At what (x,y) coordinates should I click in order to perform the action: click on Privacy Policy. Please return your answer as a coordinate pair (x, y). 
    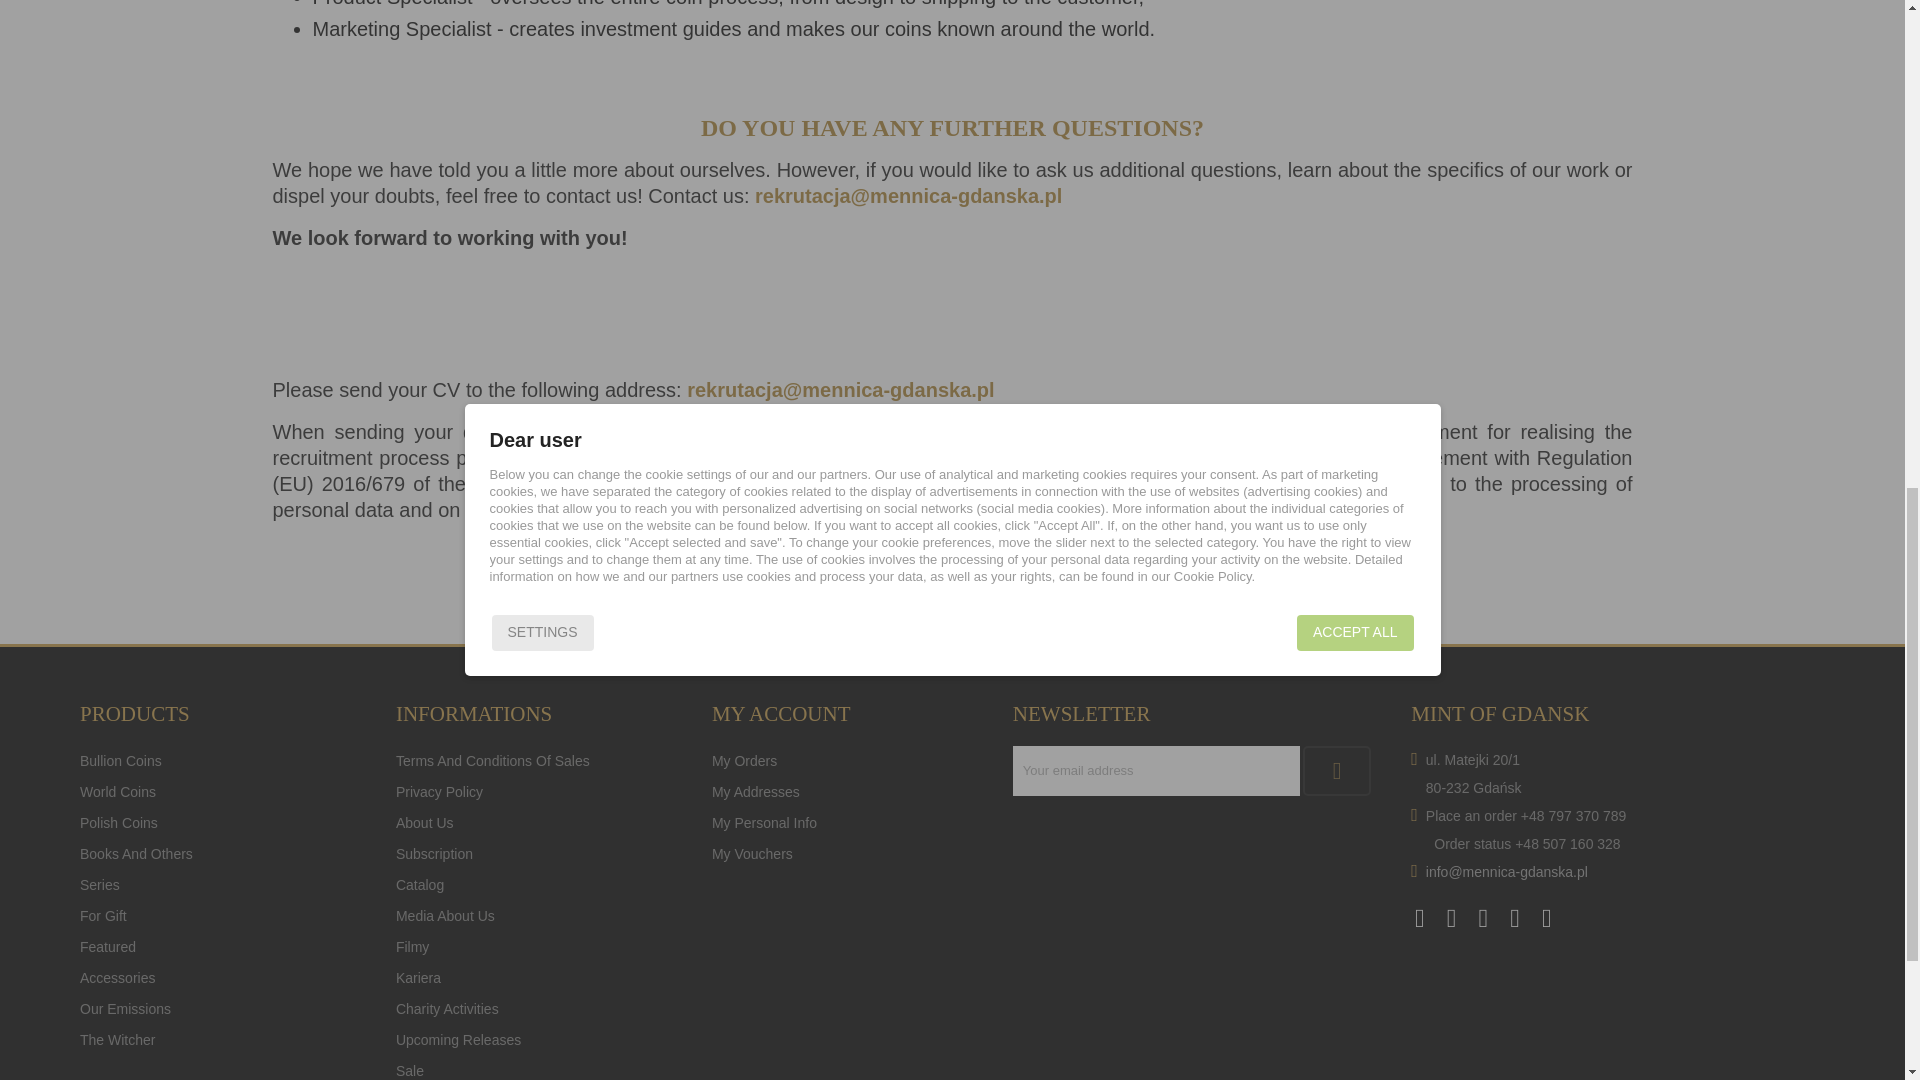
    Looking at the image, I should click on (439, 791).